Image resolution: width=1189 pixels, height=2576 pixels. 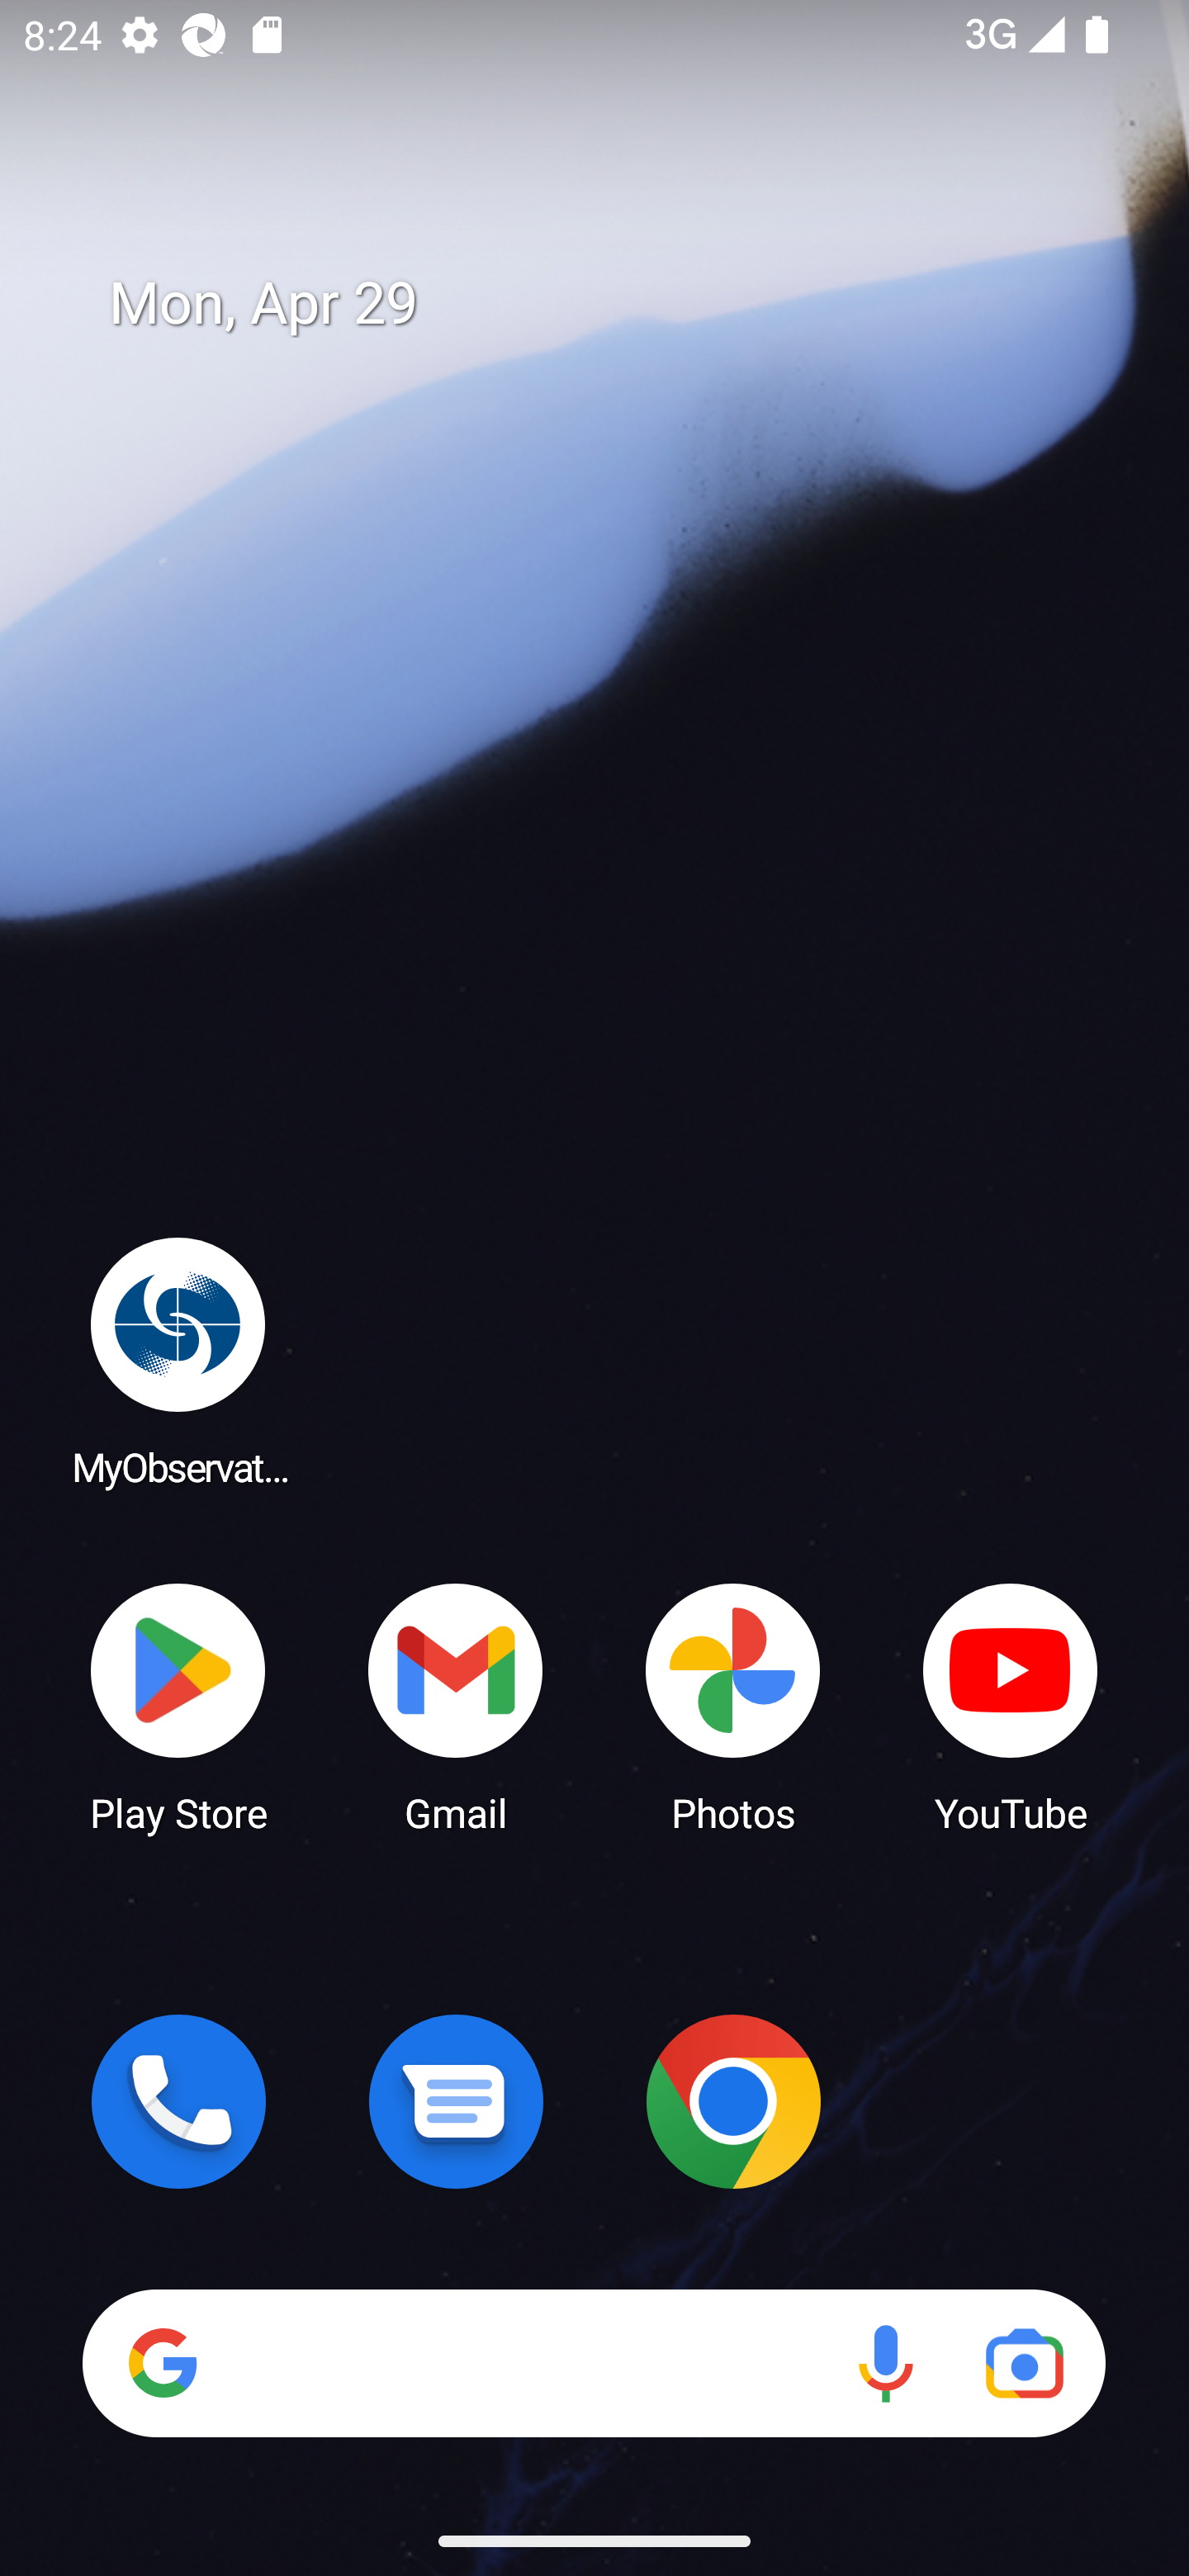 What do you see at coordinates (885, 2363) in the screenshot?
I see `Voice search` at bounding box center [885, 2363].